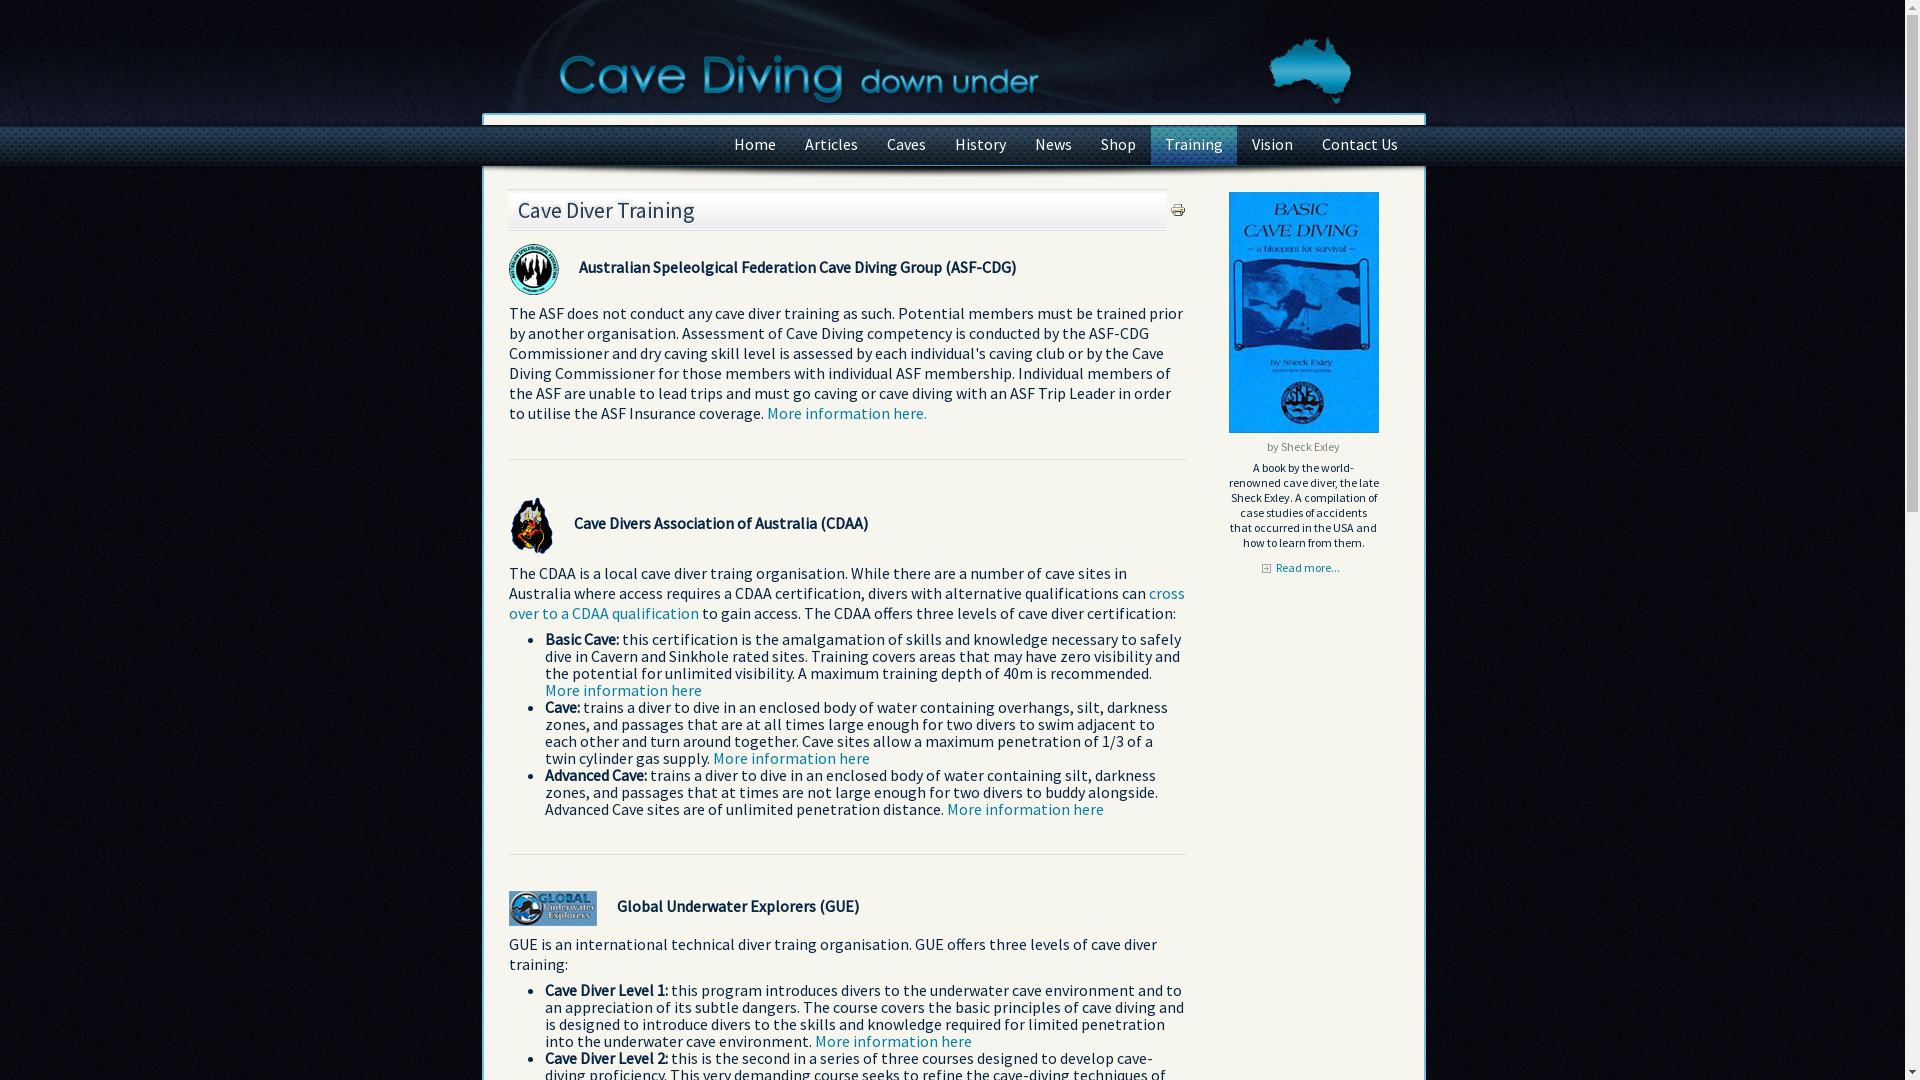 This screenshot has height=1080, width=1920. What do you see at coordinates (846, 603) in the screenshot?
I see `cross over to a CDAA qualification` at bounding box center [846, 603].